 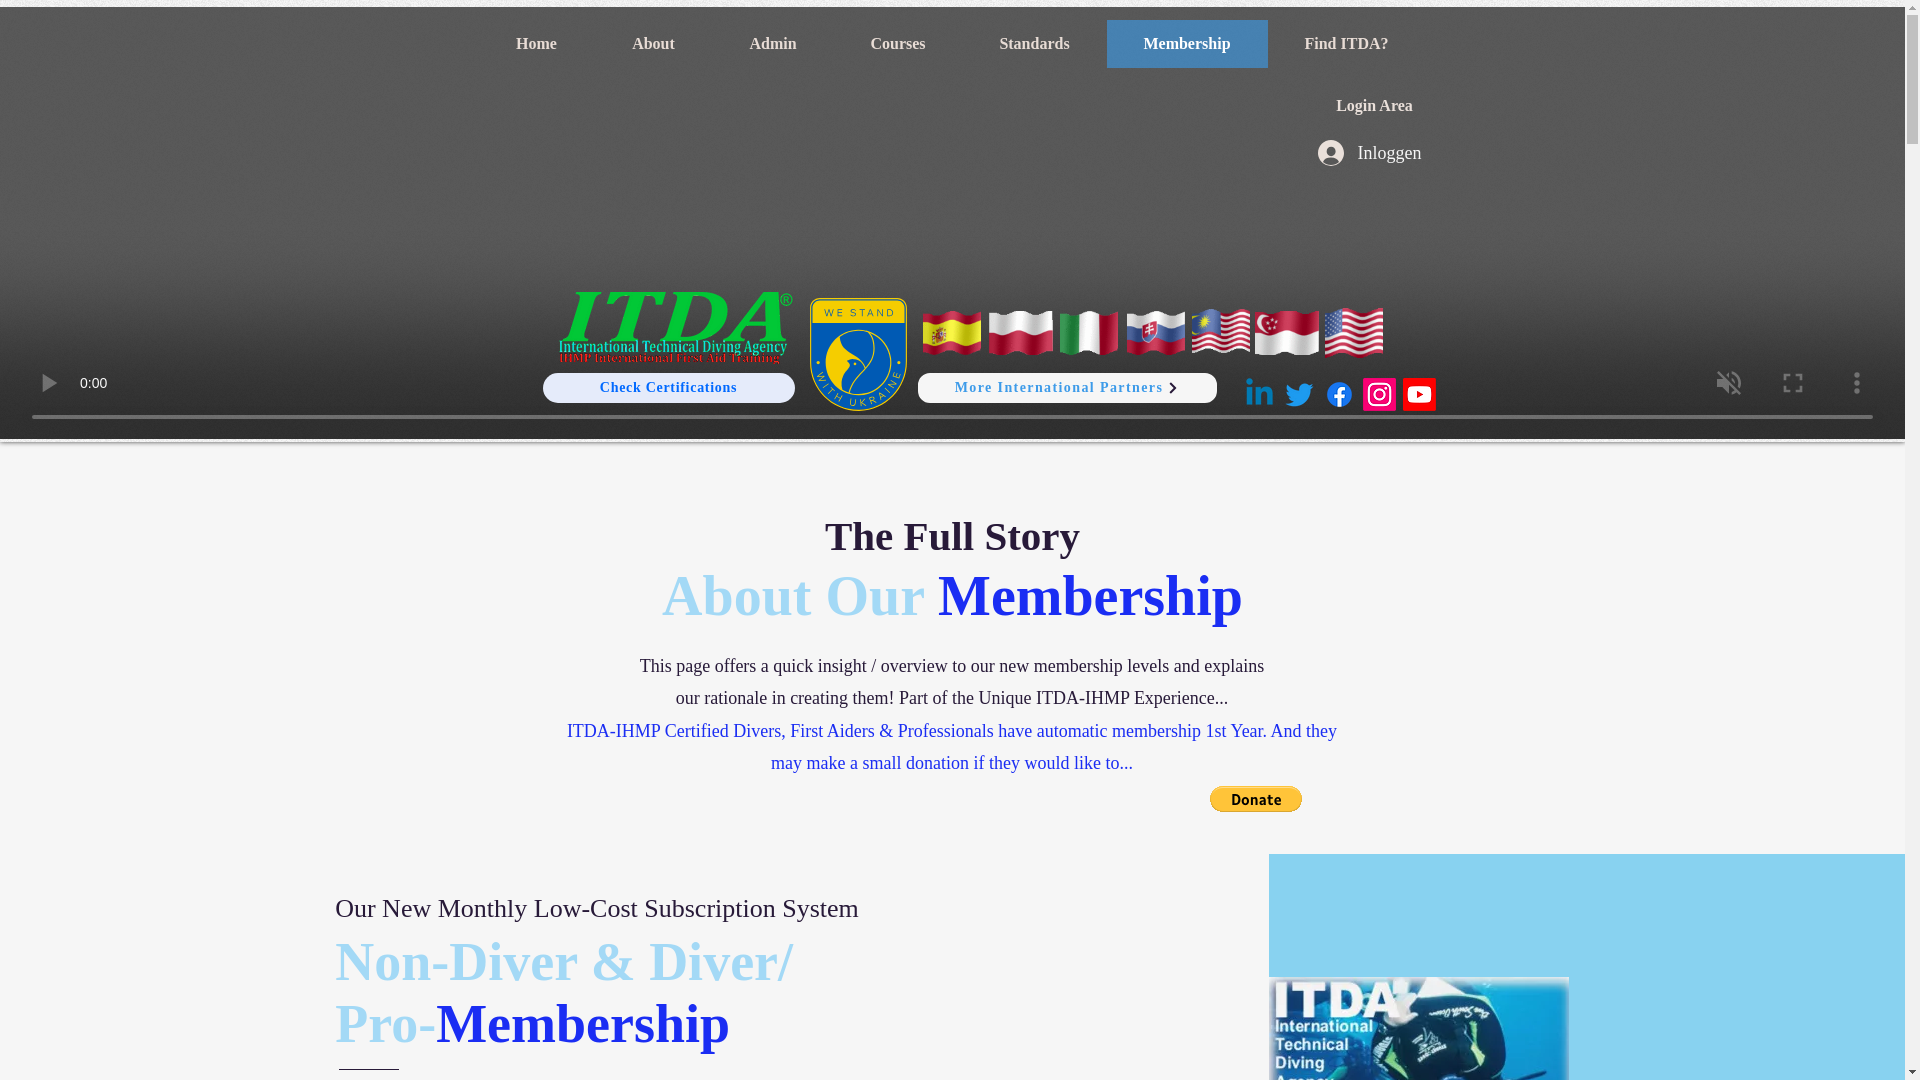 I want to click on About, so click(x=652, y=44).